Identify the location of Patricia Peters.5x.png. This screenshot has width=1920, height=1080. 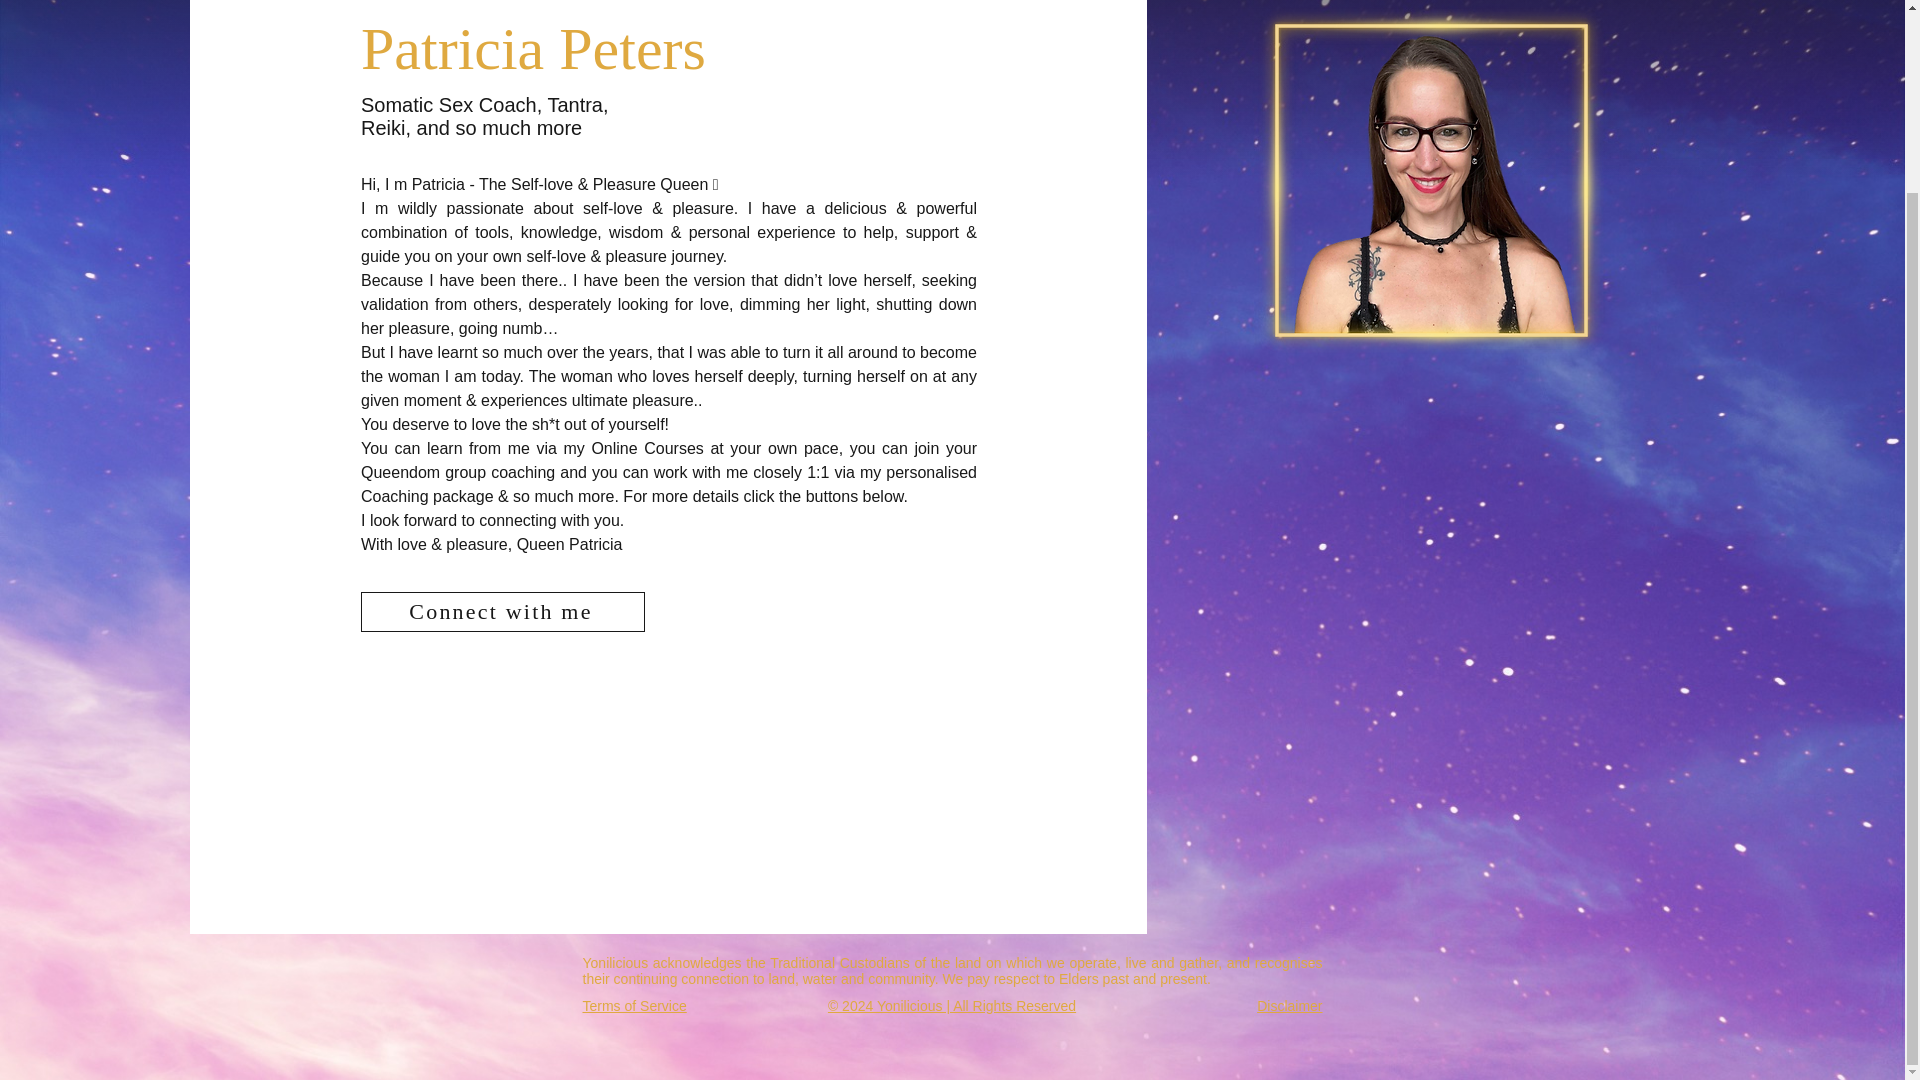
(1431, 184).